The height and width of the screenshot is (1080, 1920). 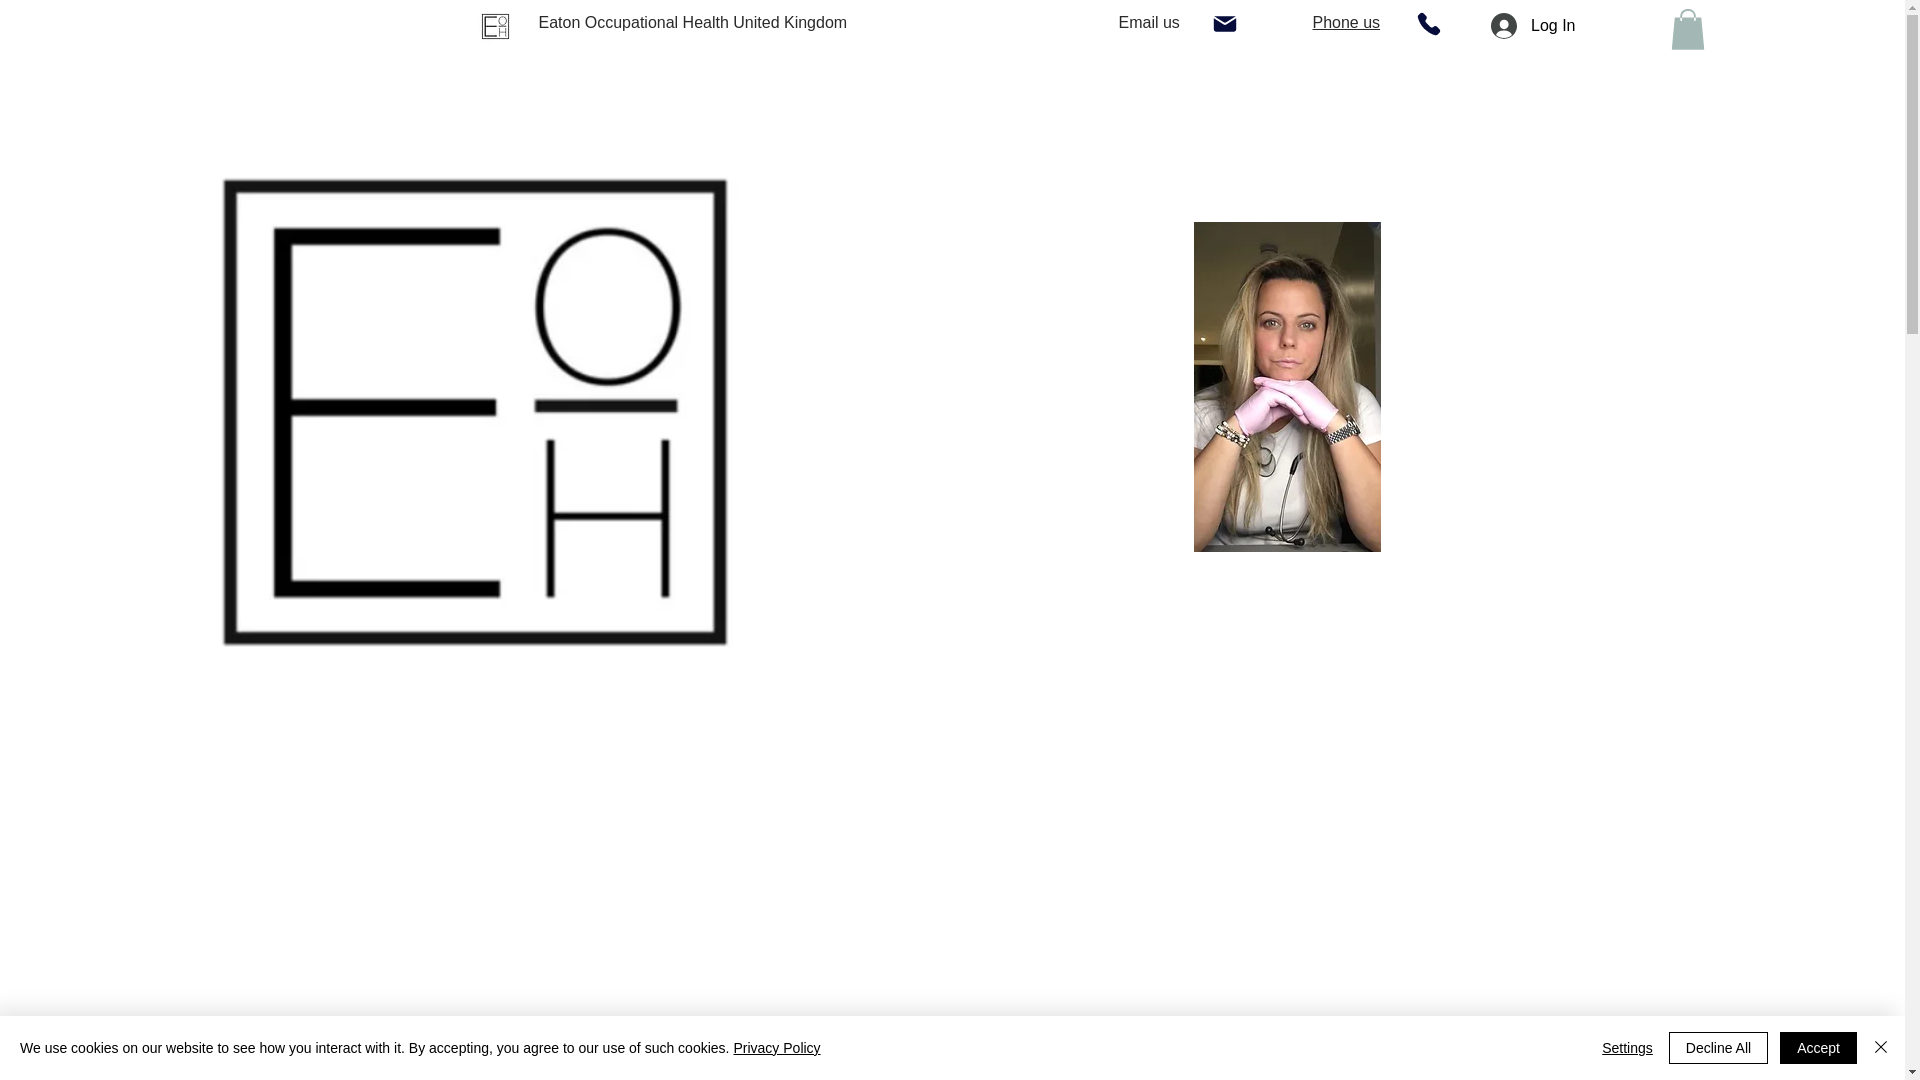 I want to click on Log In, so click(x=1532, y=26).